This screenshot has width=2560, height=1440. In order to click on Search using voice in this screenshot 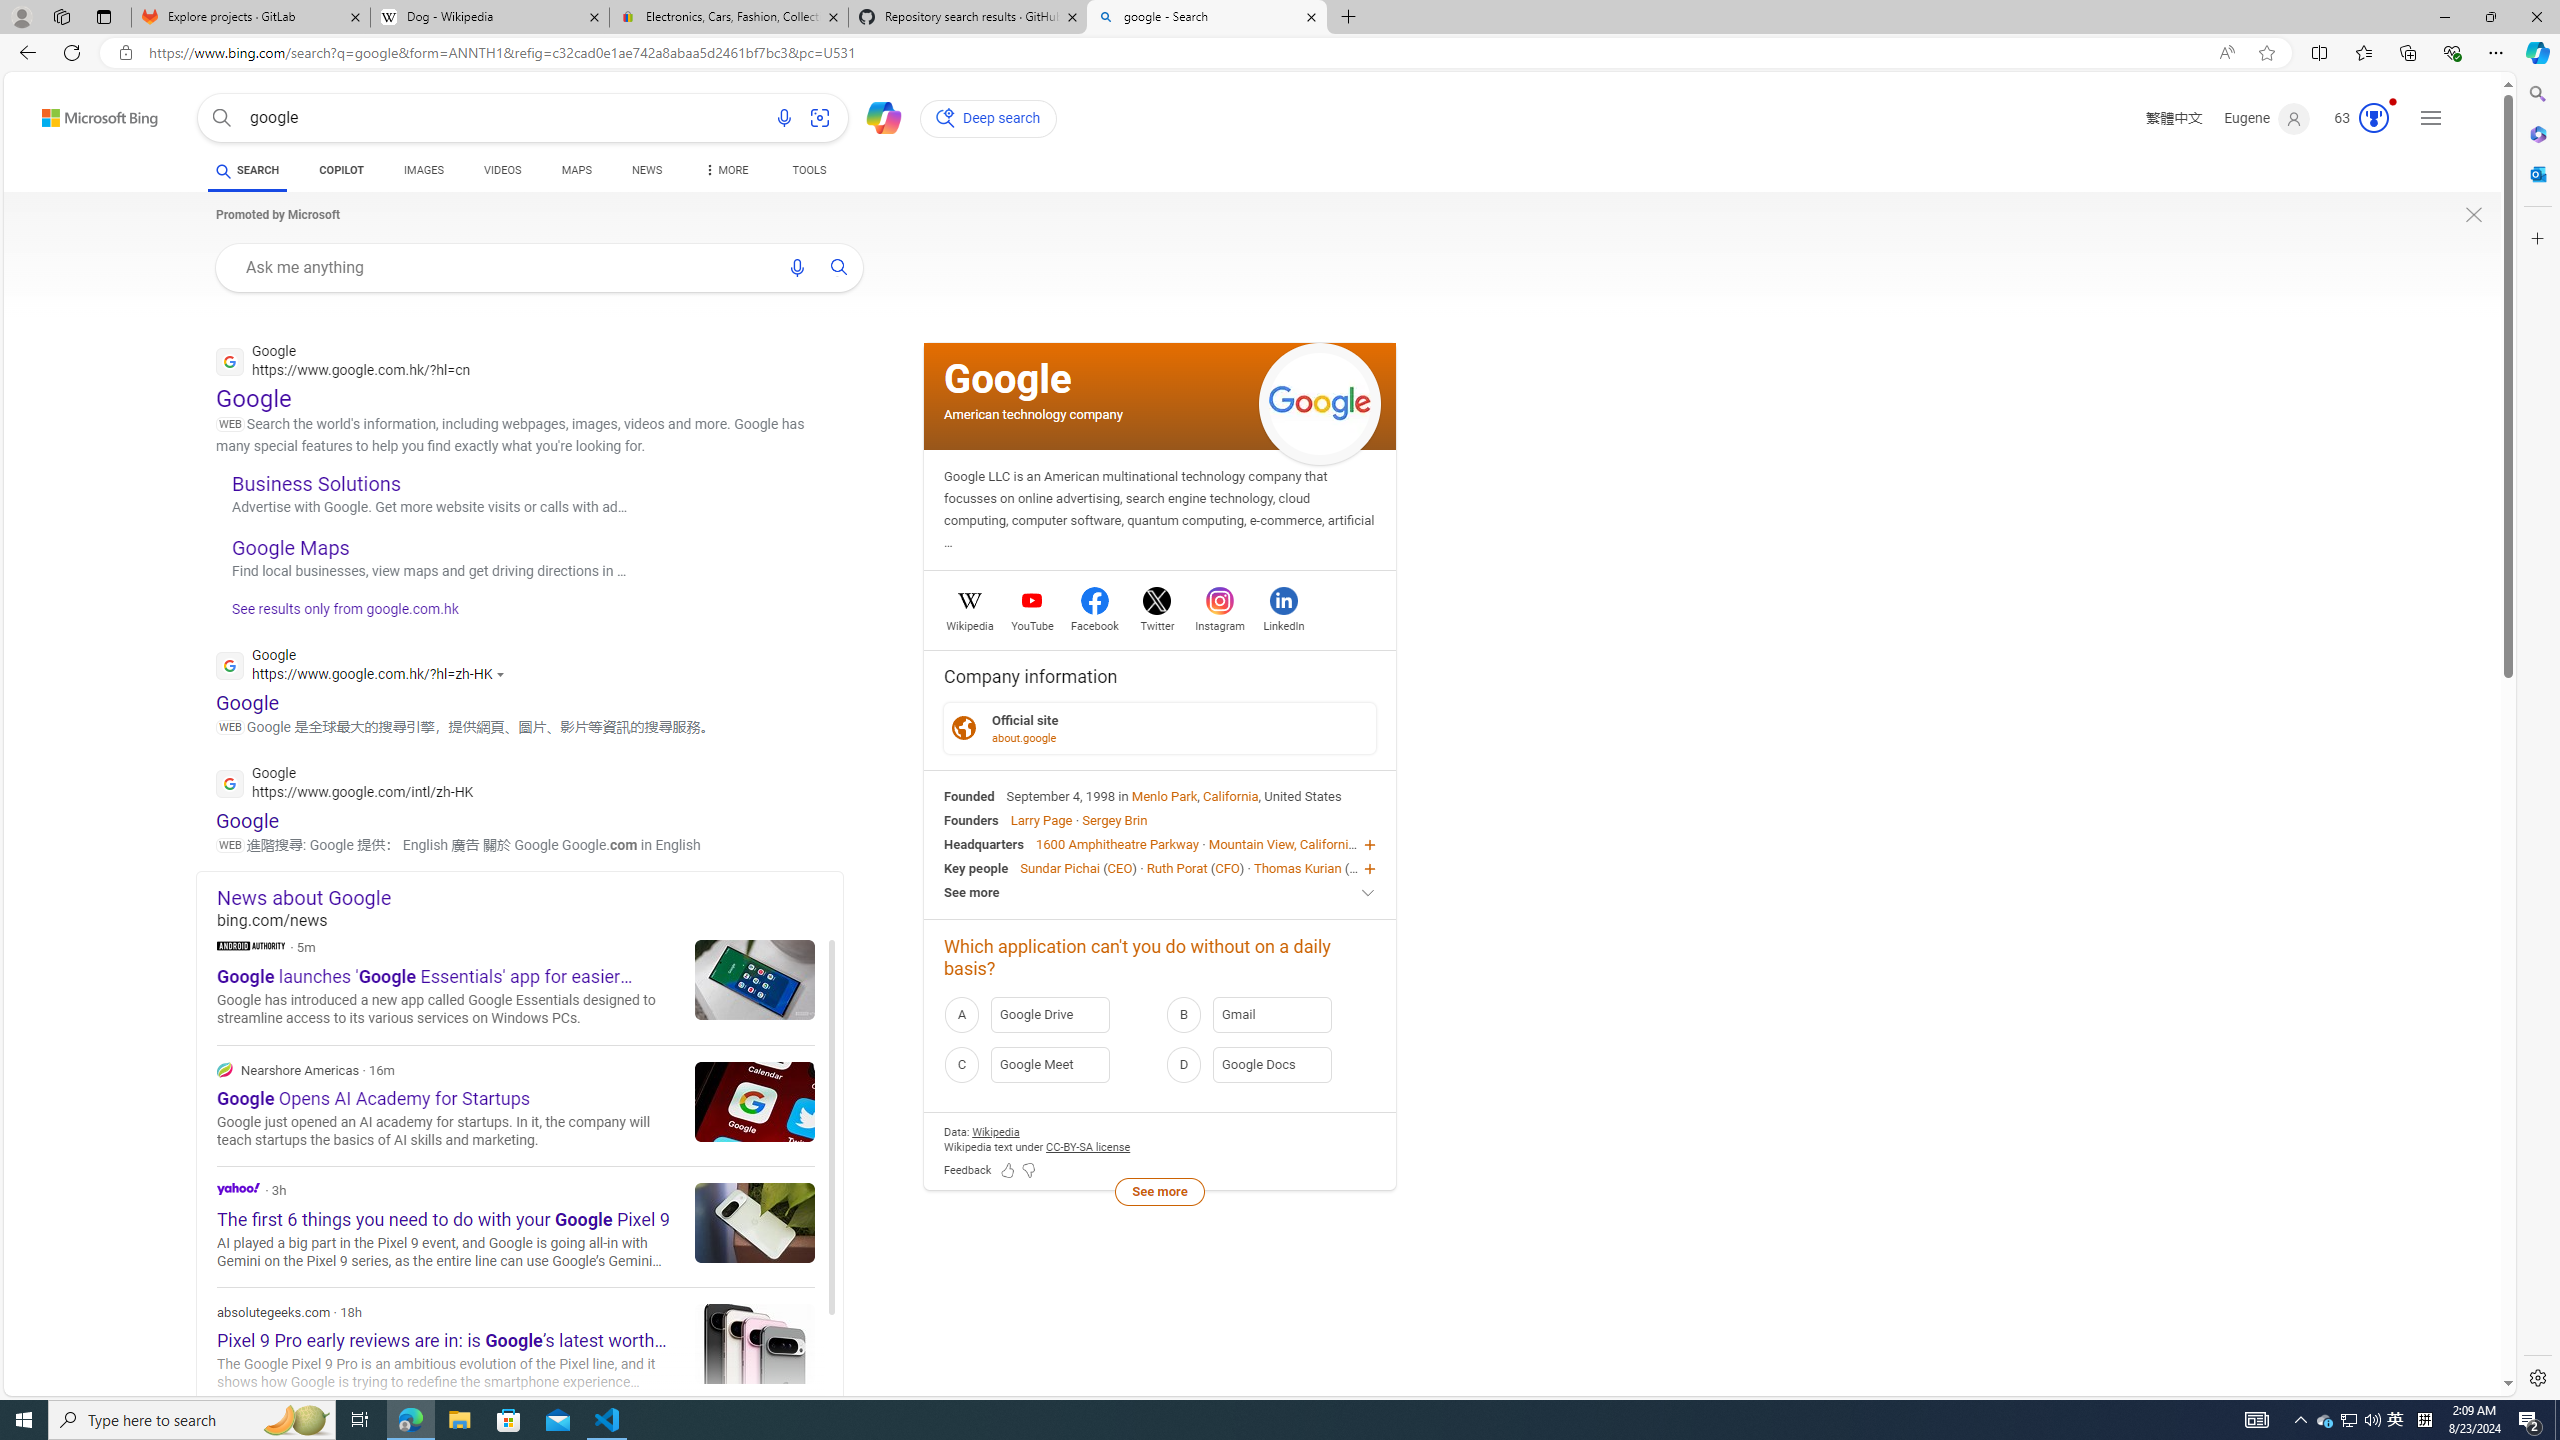, I will do `click(796, 268)`.